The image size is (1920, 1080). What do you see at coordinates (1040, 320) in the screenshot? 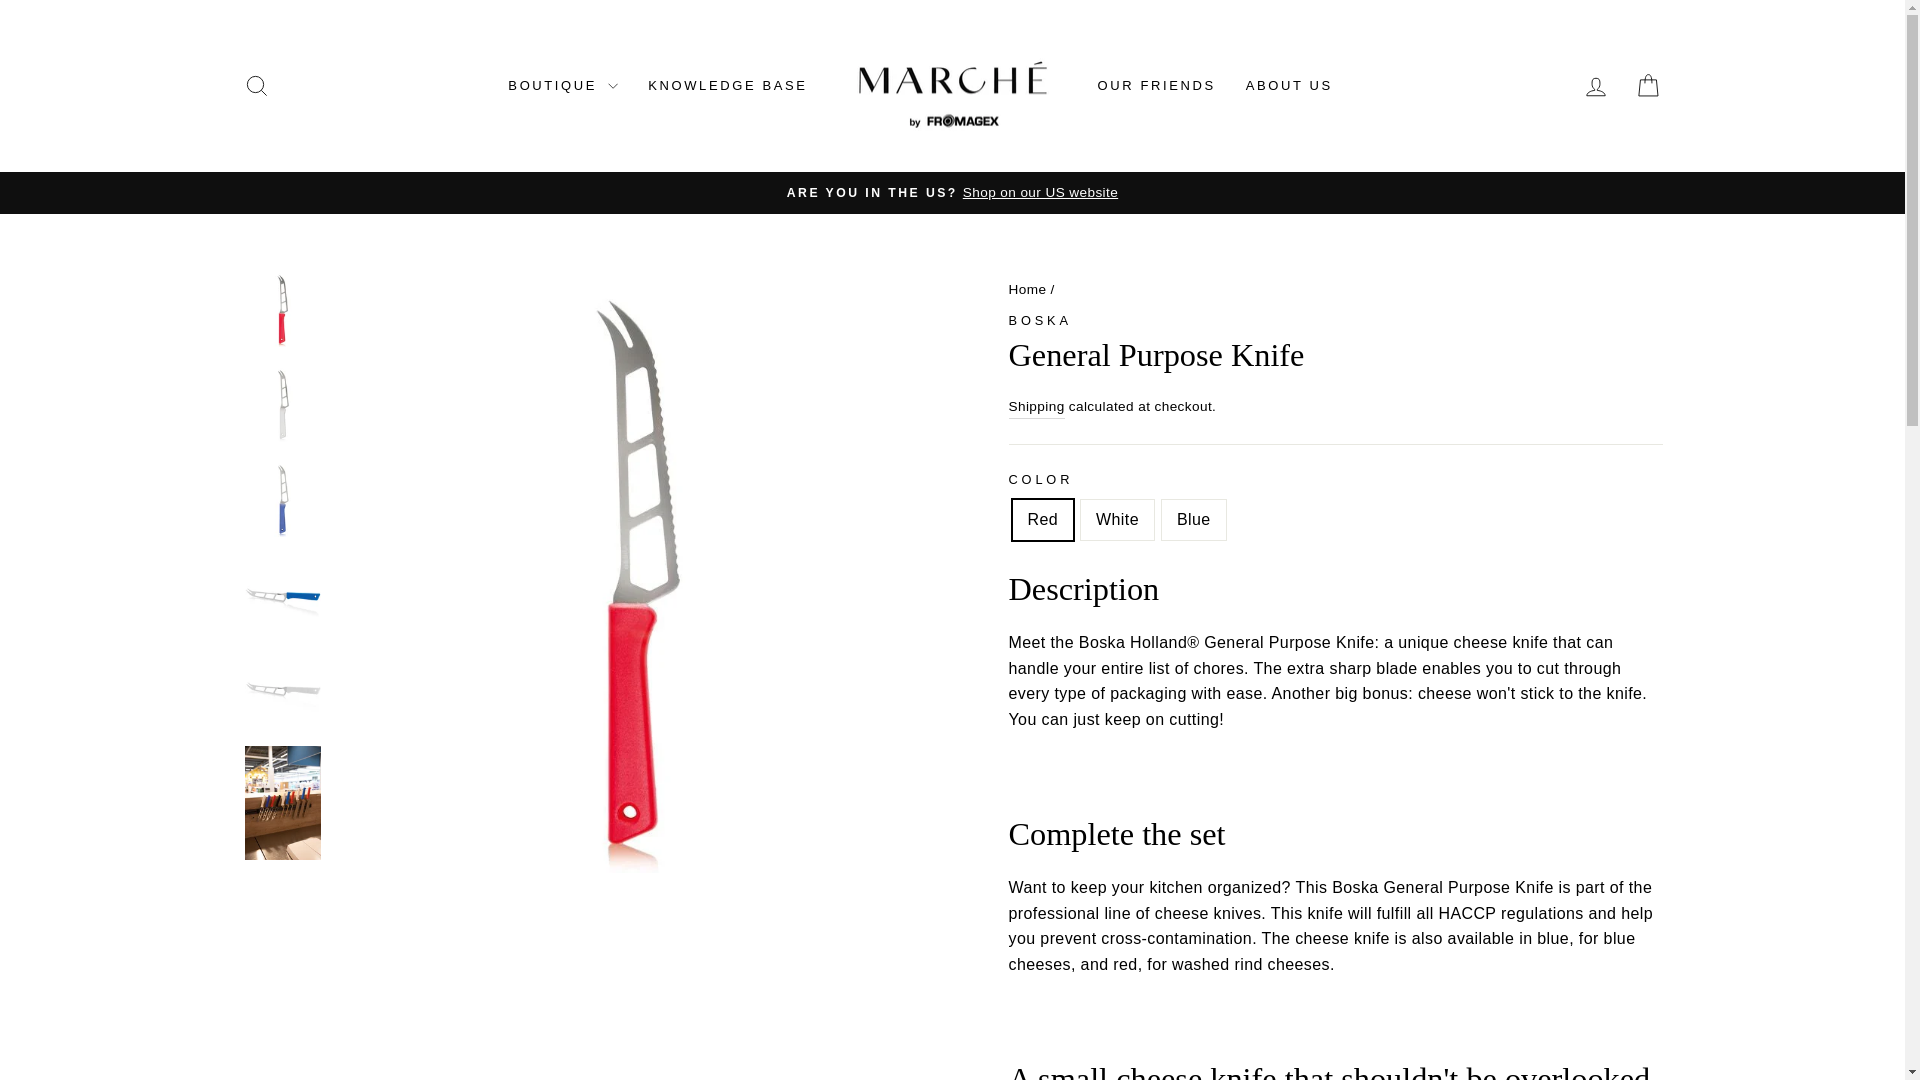
I see `ACCOUNT` at bounding box center [1040, 320].